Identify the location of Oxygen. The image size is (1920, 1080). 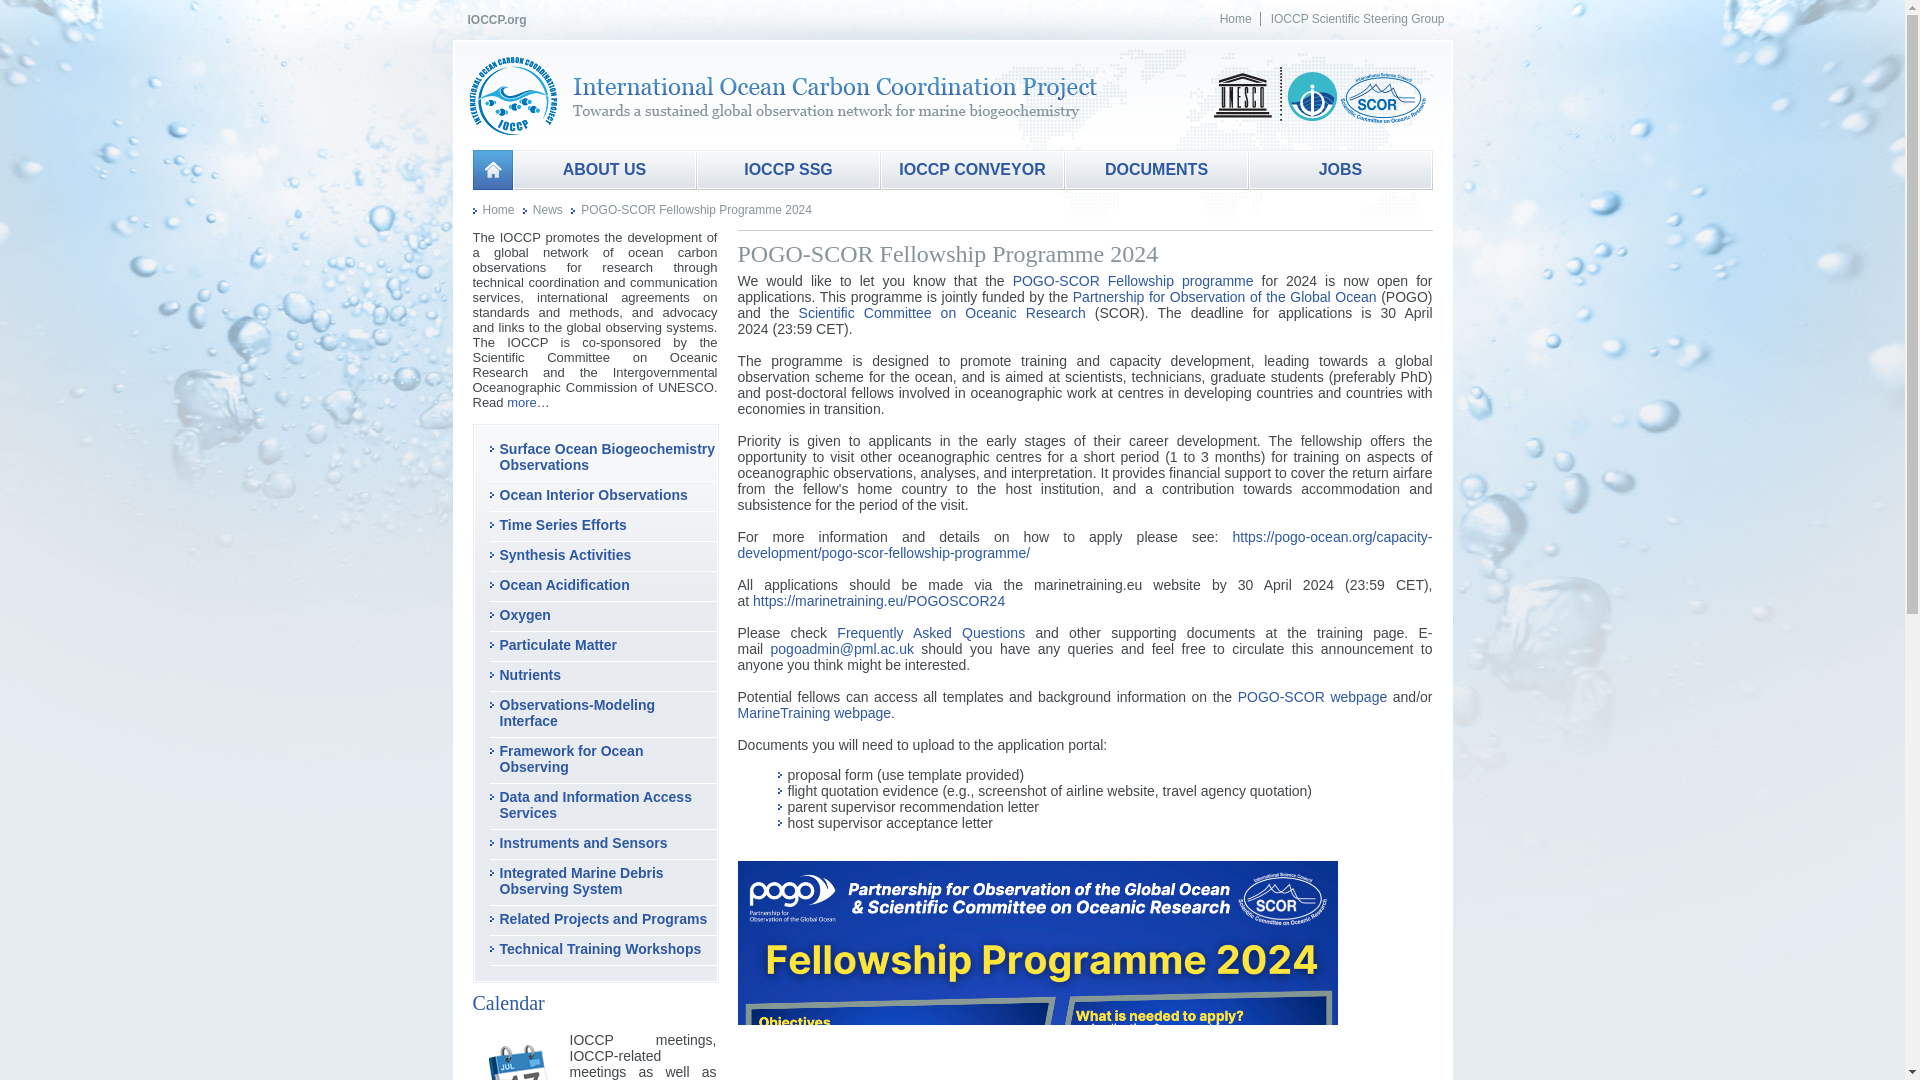
(525, 614).